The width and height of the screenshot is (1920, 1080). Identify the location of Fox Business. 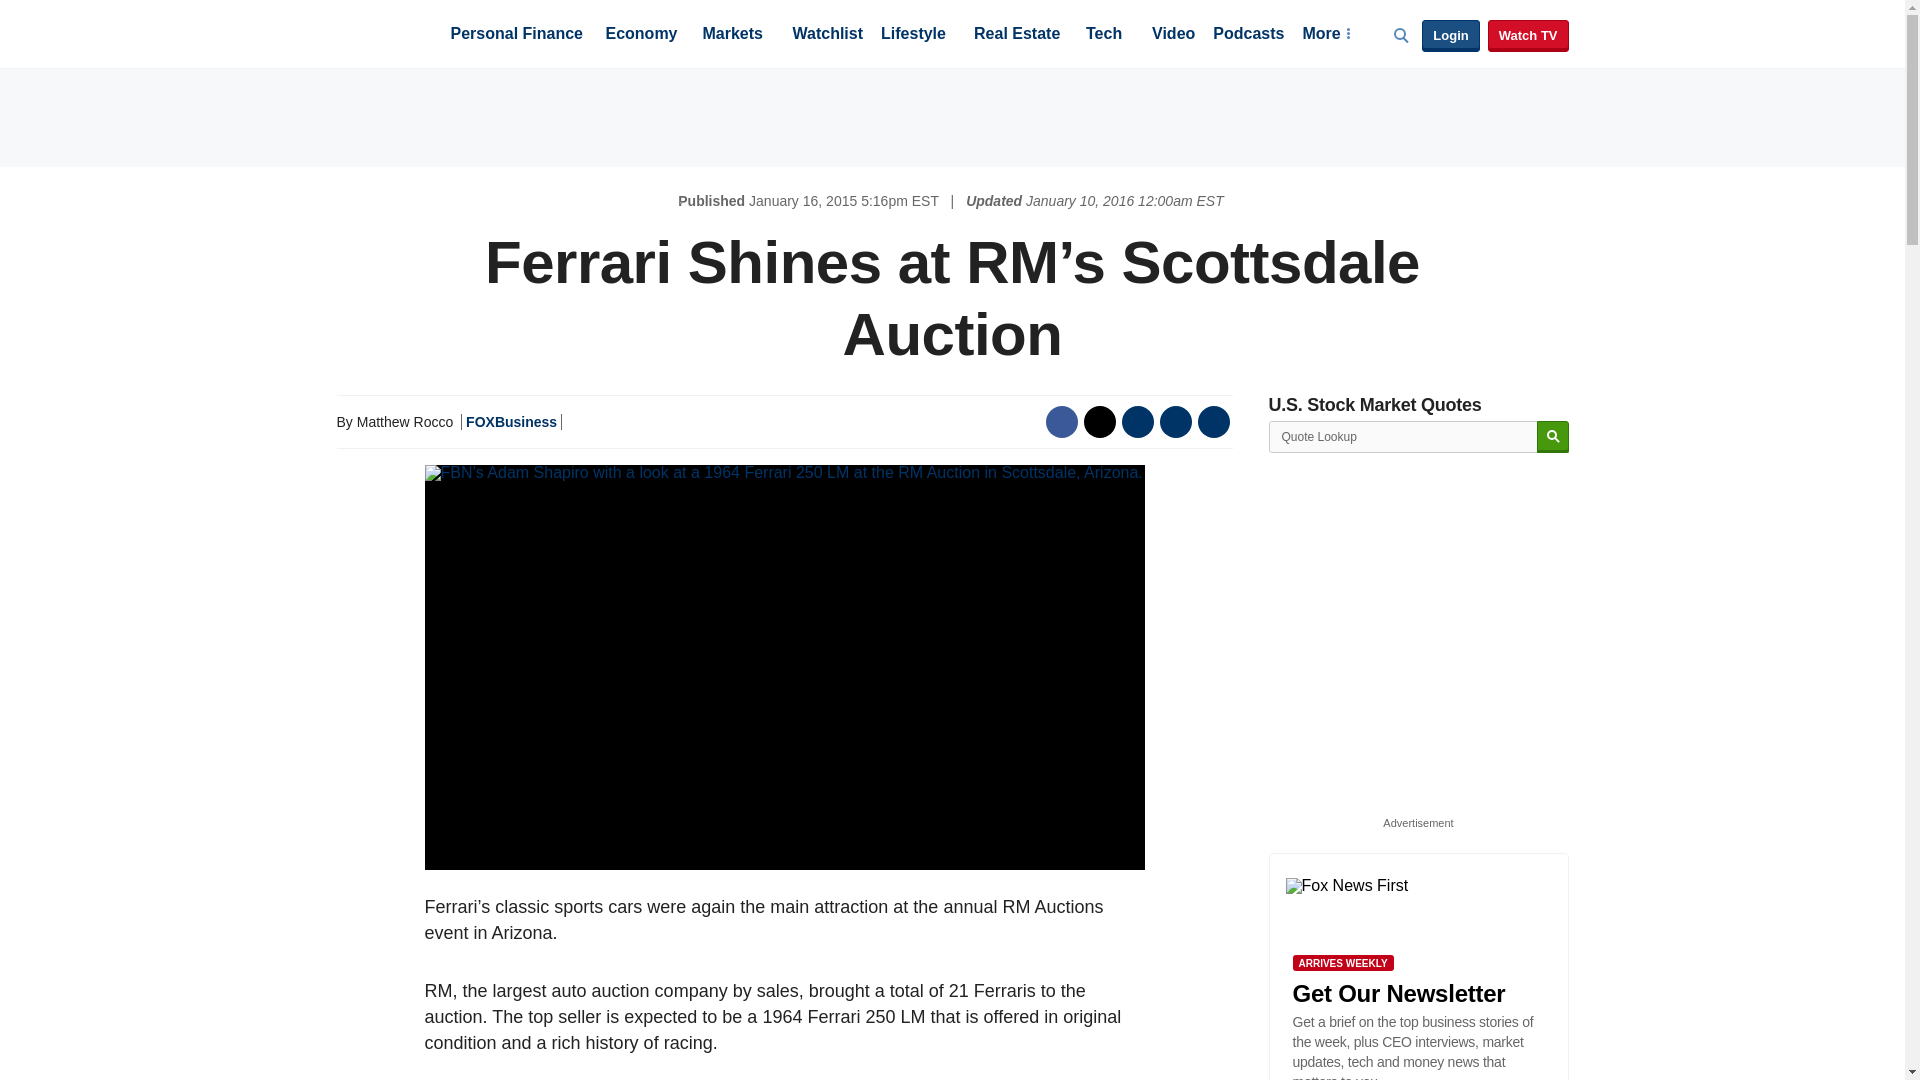
(384, 32).